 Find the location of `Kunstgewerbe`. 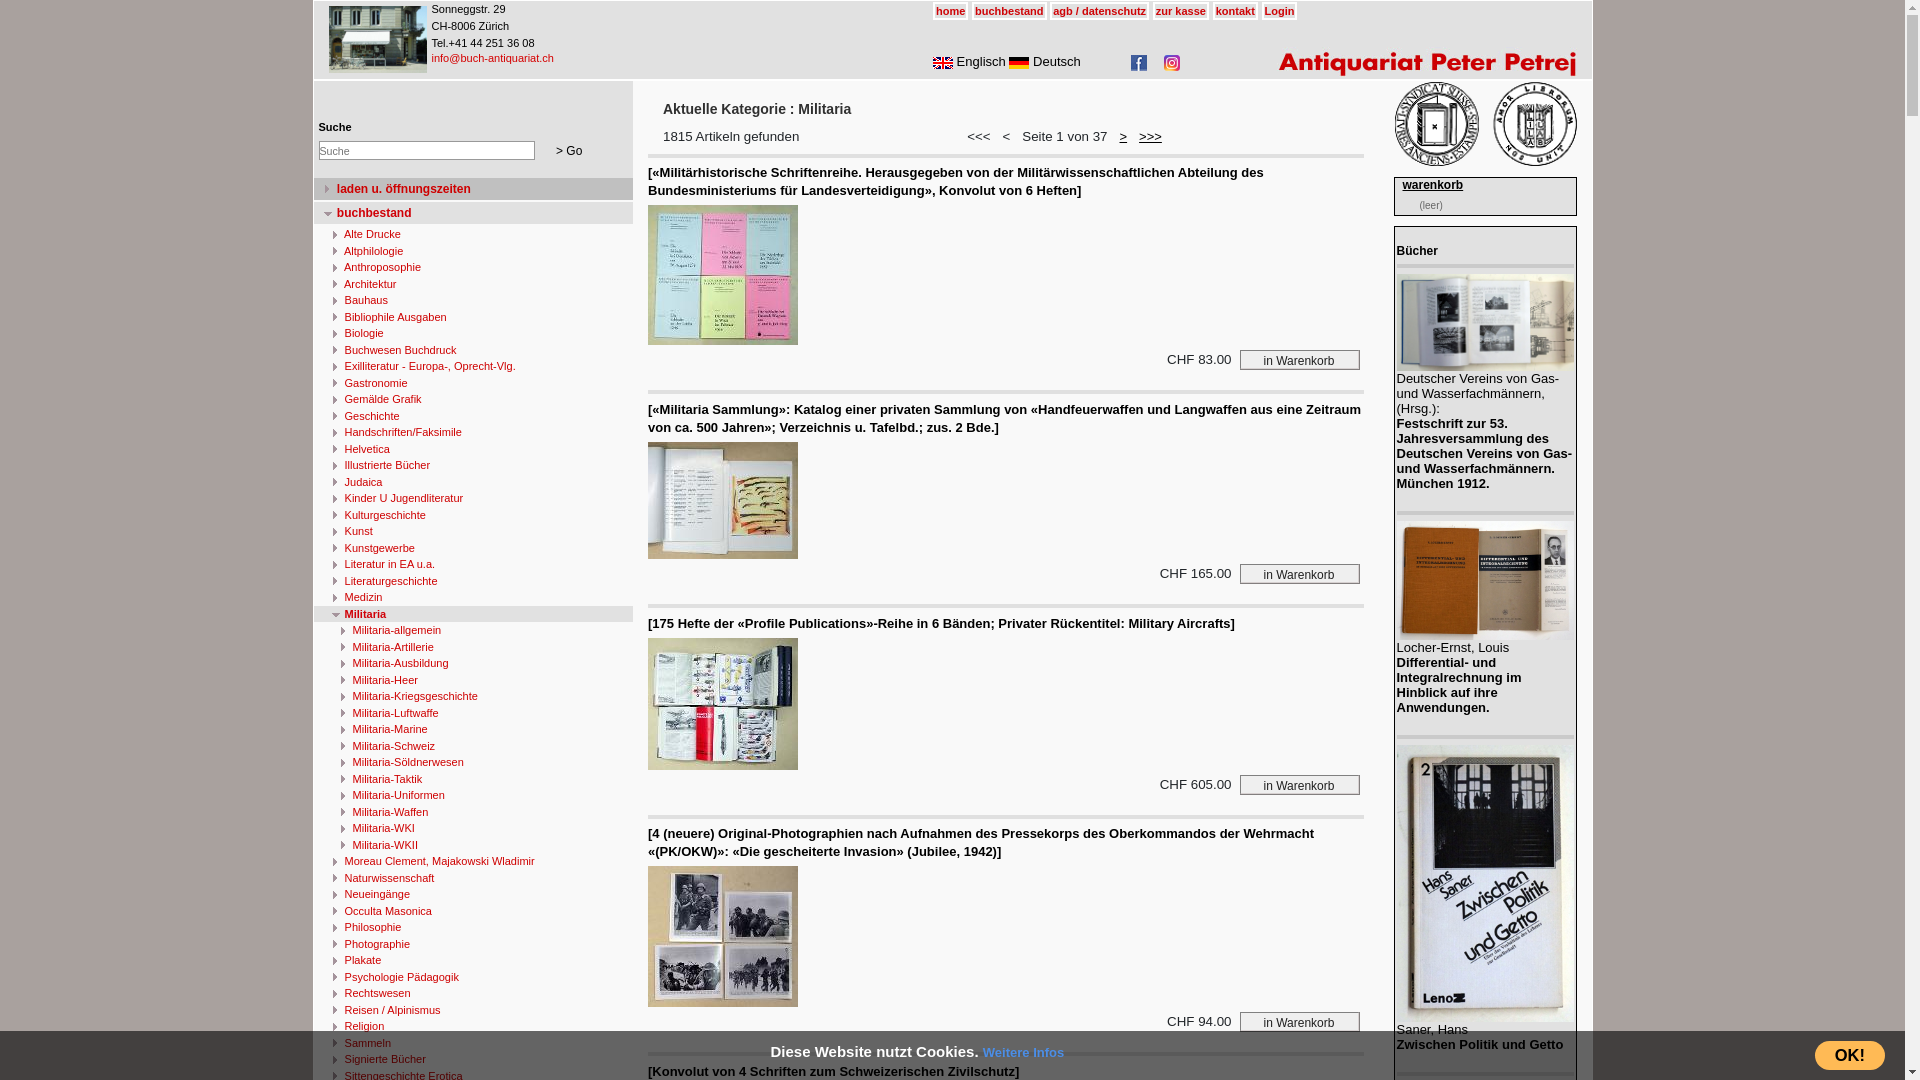

Kunstgewerbe is located at coordinates (474, 548).